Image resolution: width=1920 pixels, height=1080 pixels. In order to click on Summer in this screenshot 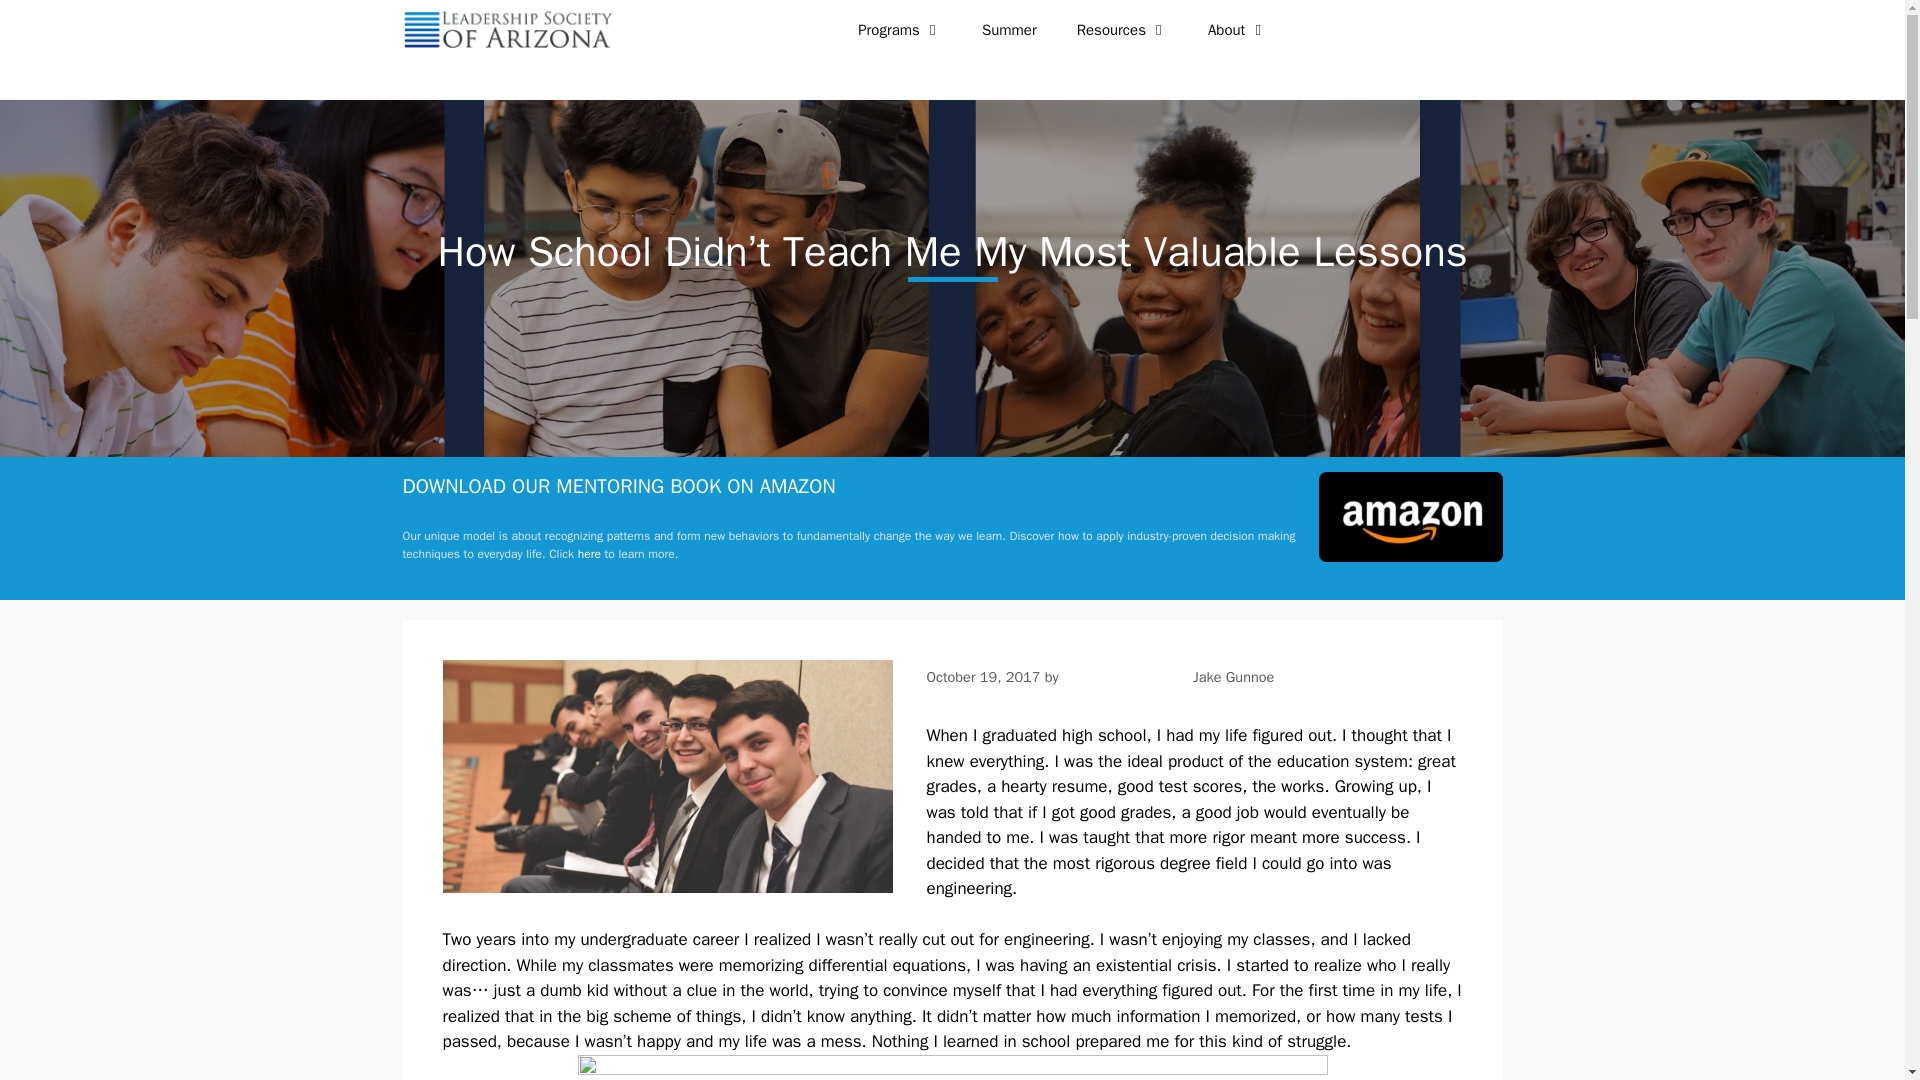, I will do `click(1009, 30)`.